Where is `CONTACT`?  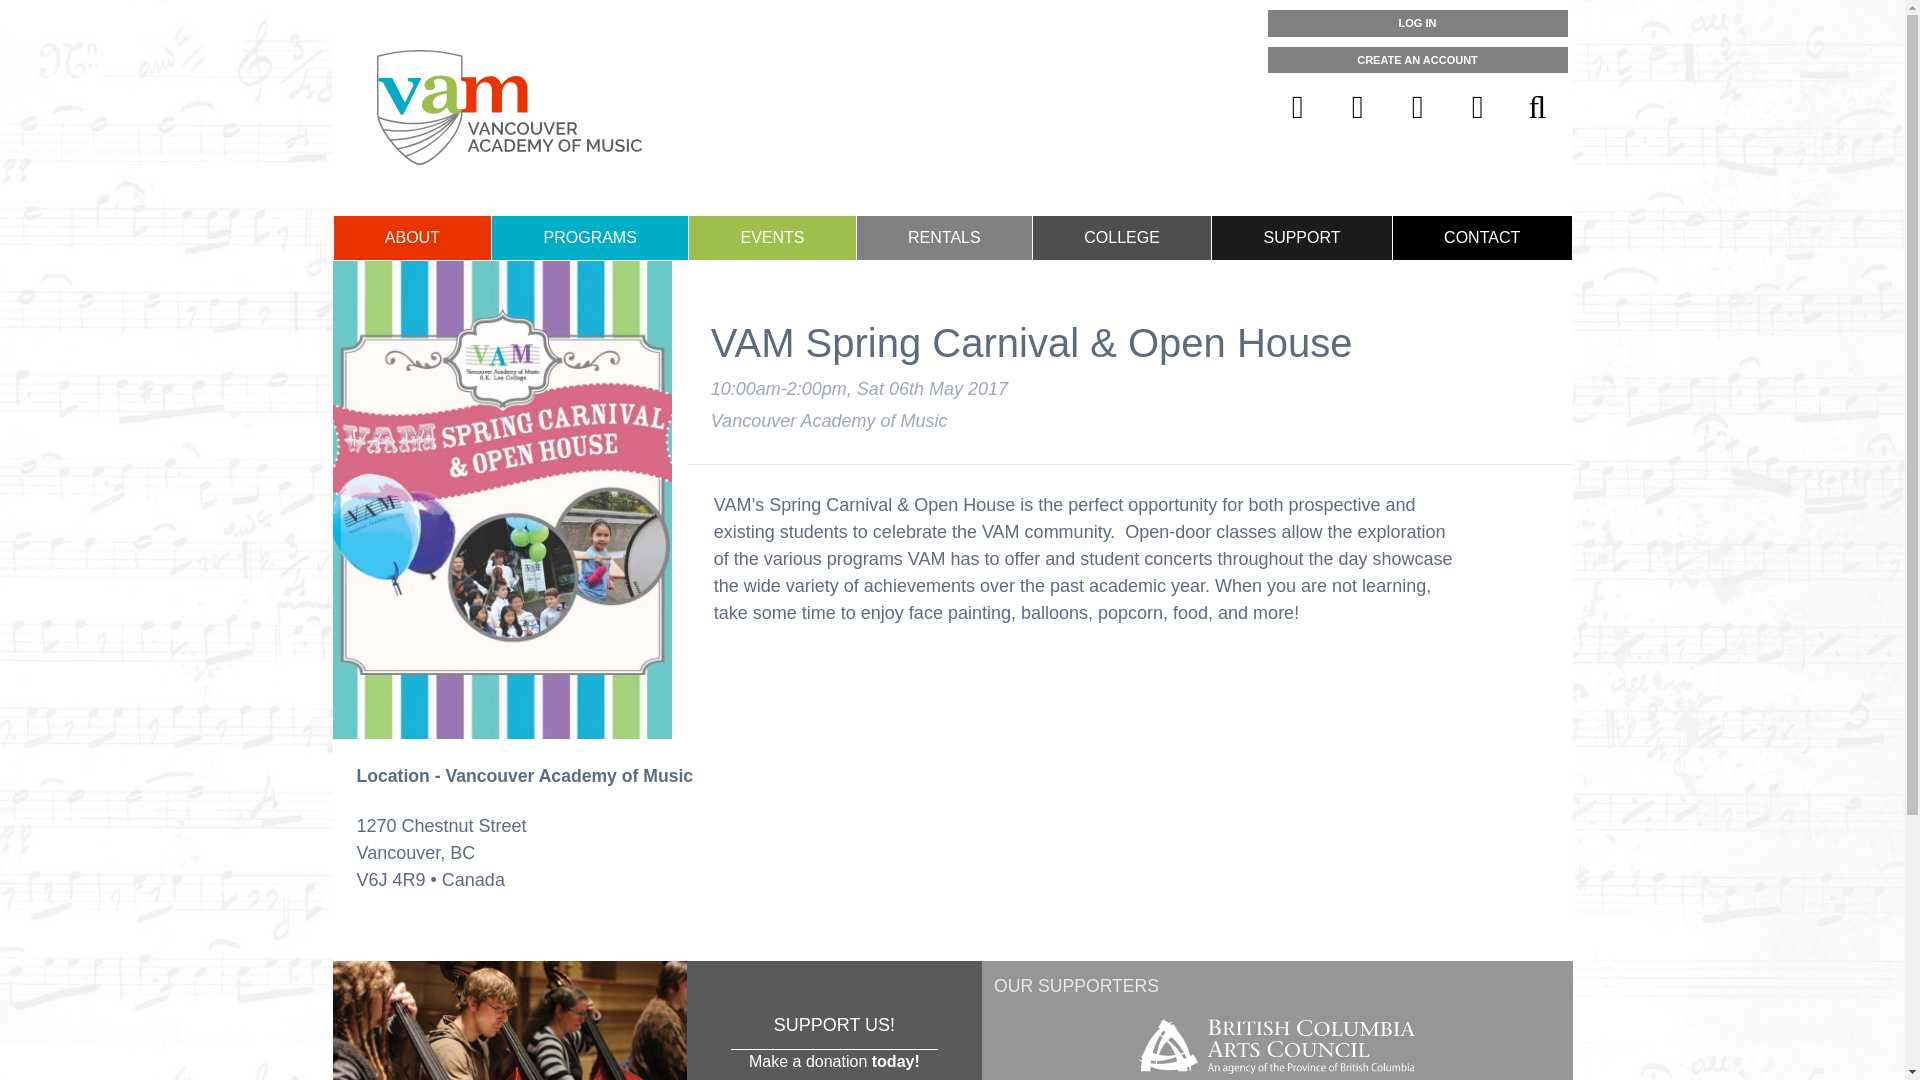 CONTACT is located at coordinates (1482, 238).